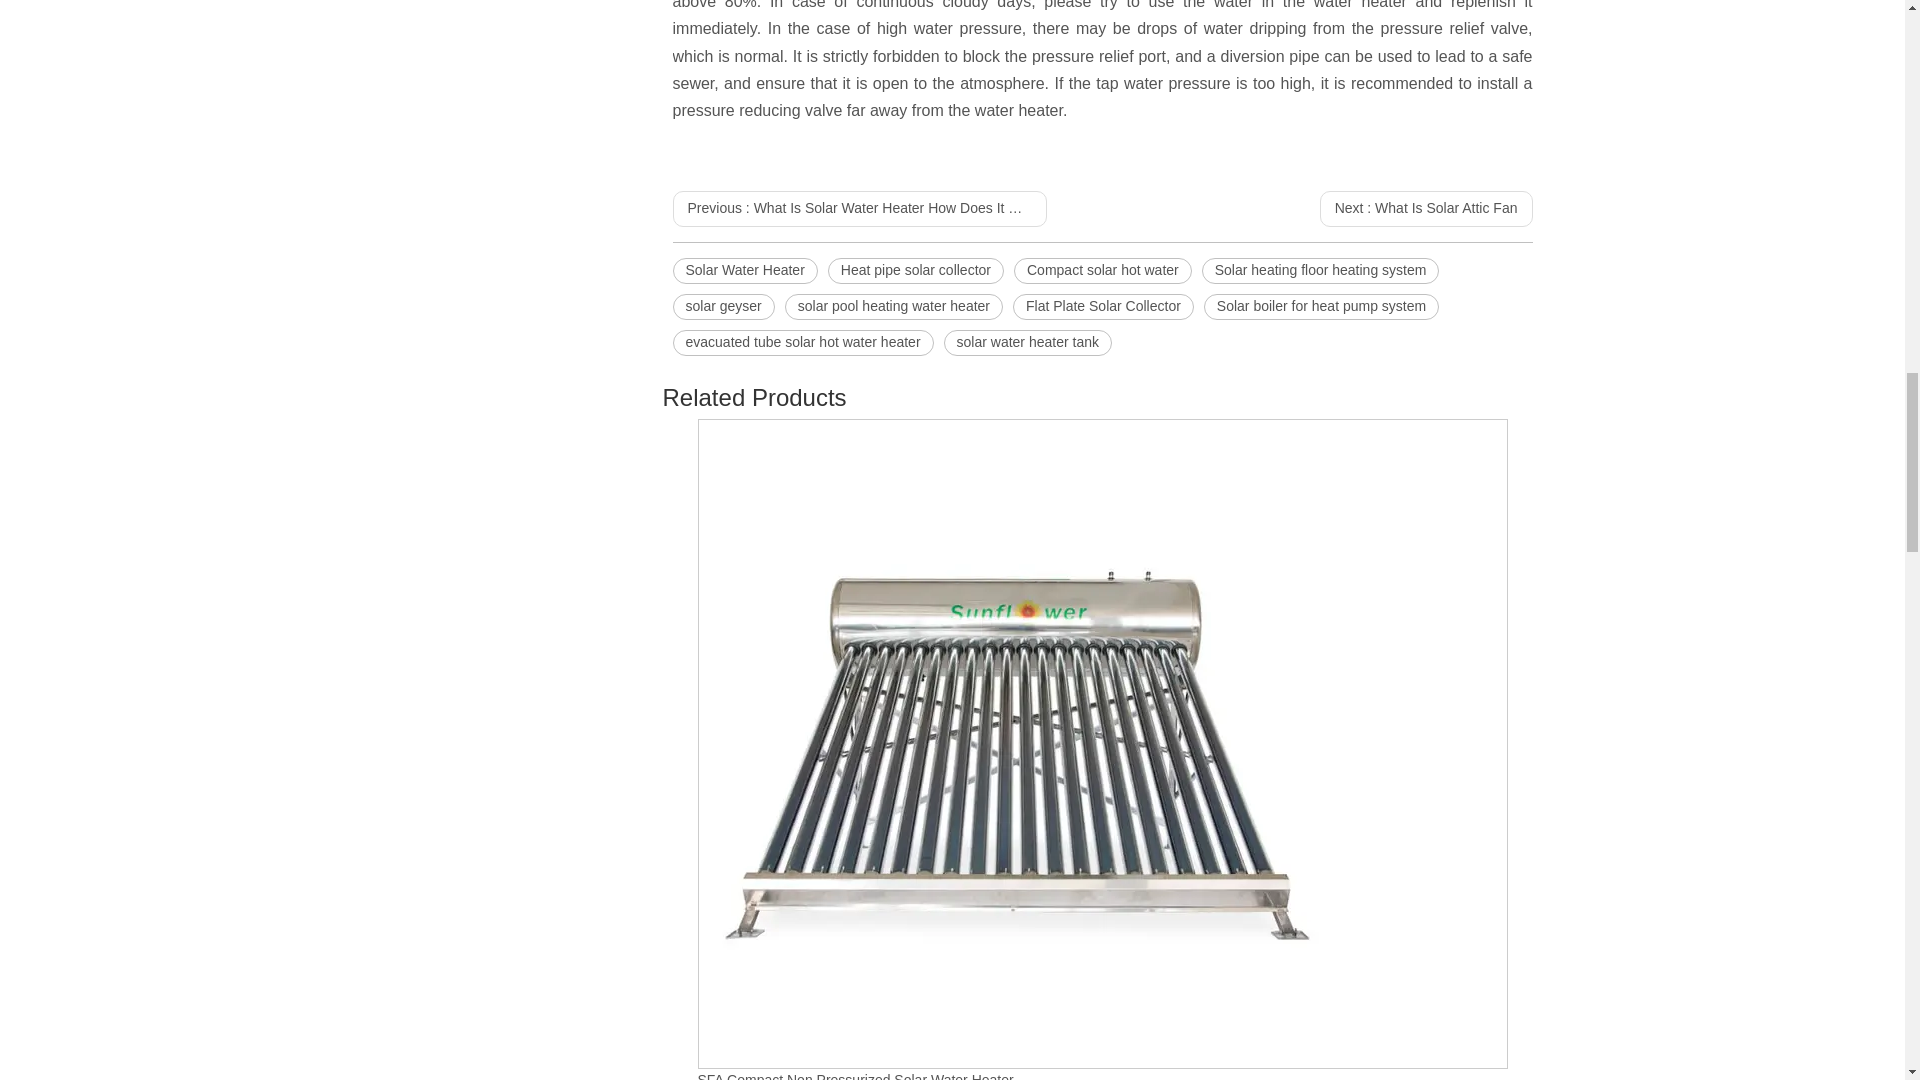  What do you see at coordinates (916, 271) in the screenshot?
I see `Heat pipe solar collector` at bounding box center [916, 271].